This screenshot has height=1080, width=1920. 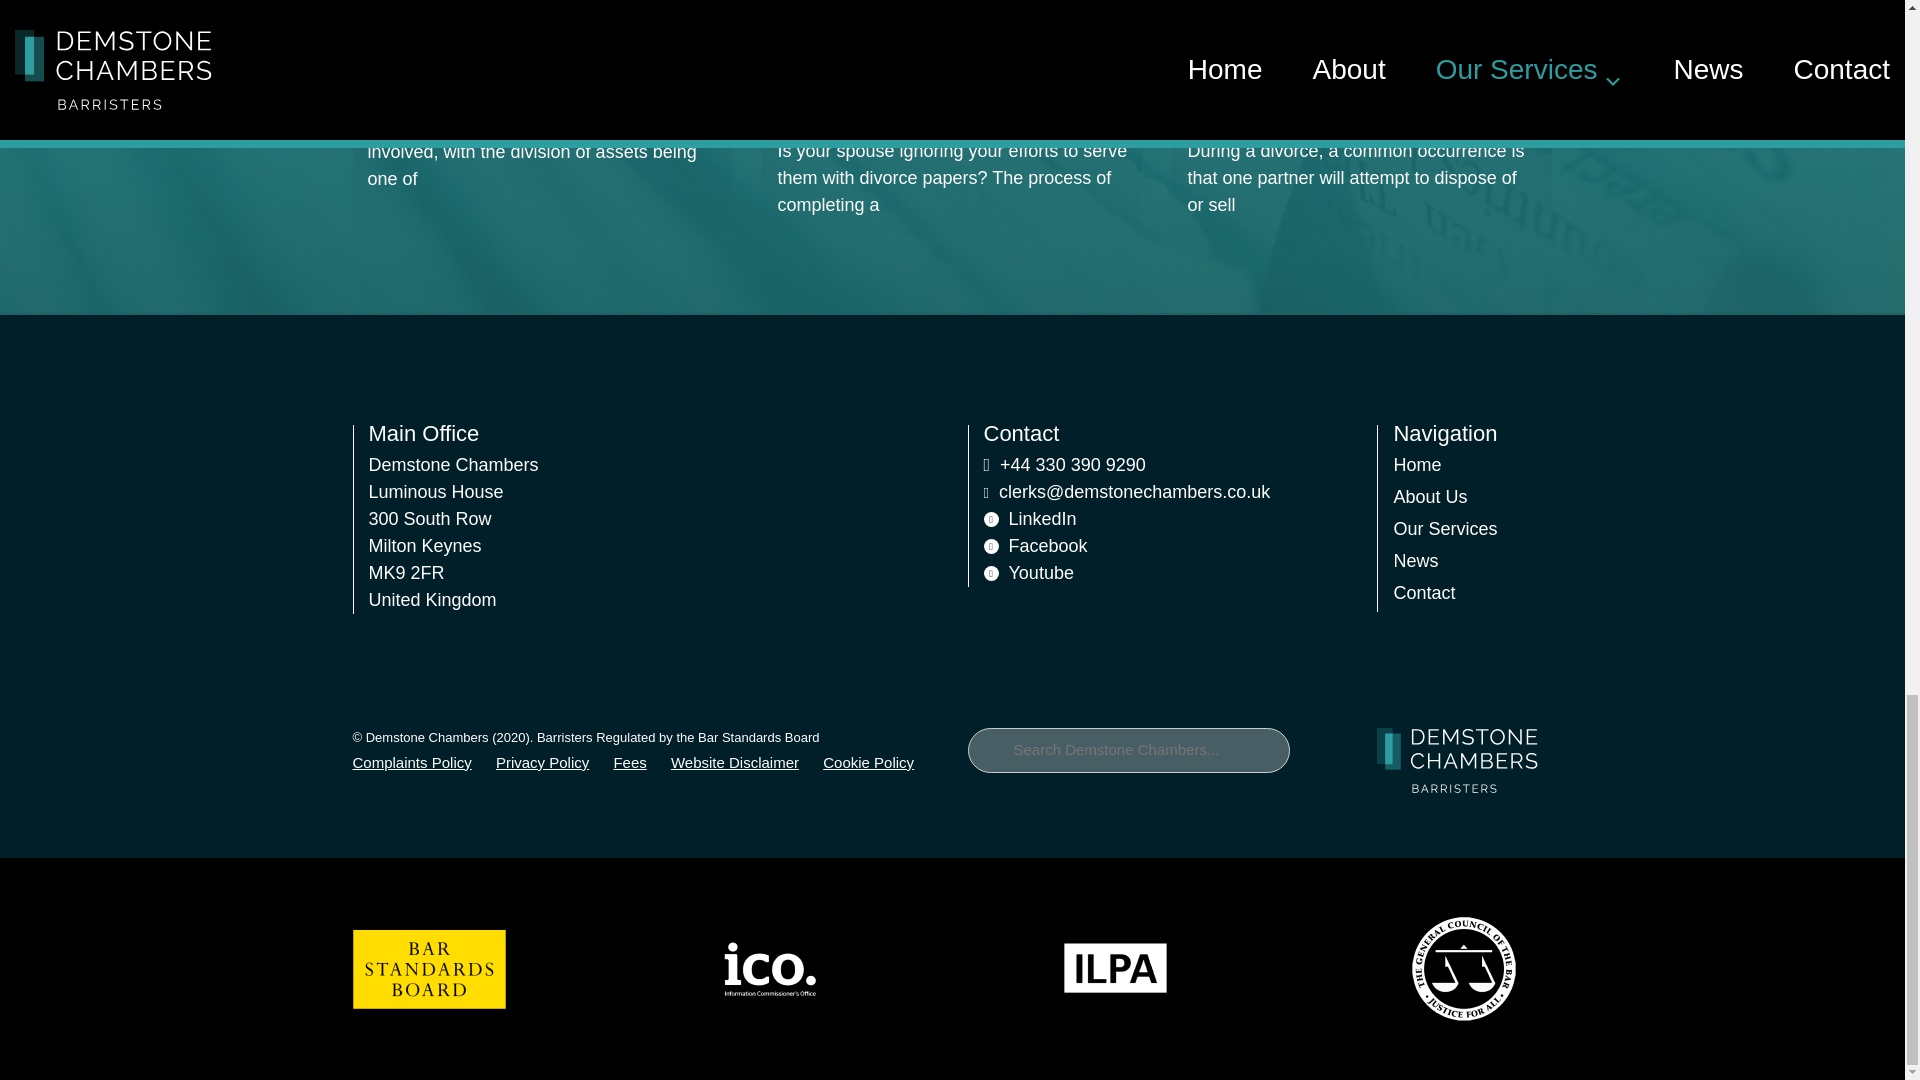 I want to click on DIVORCE, so click(x=404, y=39).